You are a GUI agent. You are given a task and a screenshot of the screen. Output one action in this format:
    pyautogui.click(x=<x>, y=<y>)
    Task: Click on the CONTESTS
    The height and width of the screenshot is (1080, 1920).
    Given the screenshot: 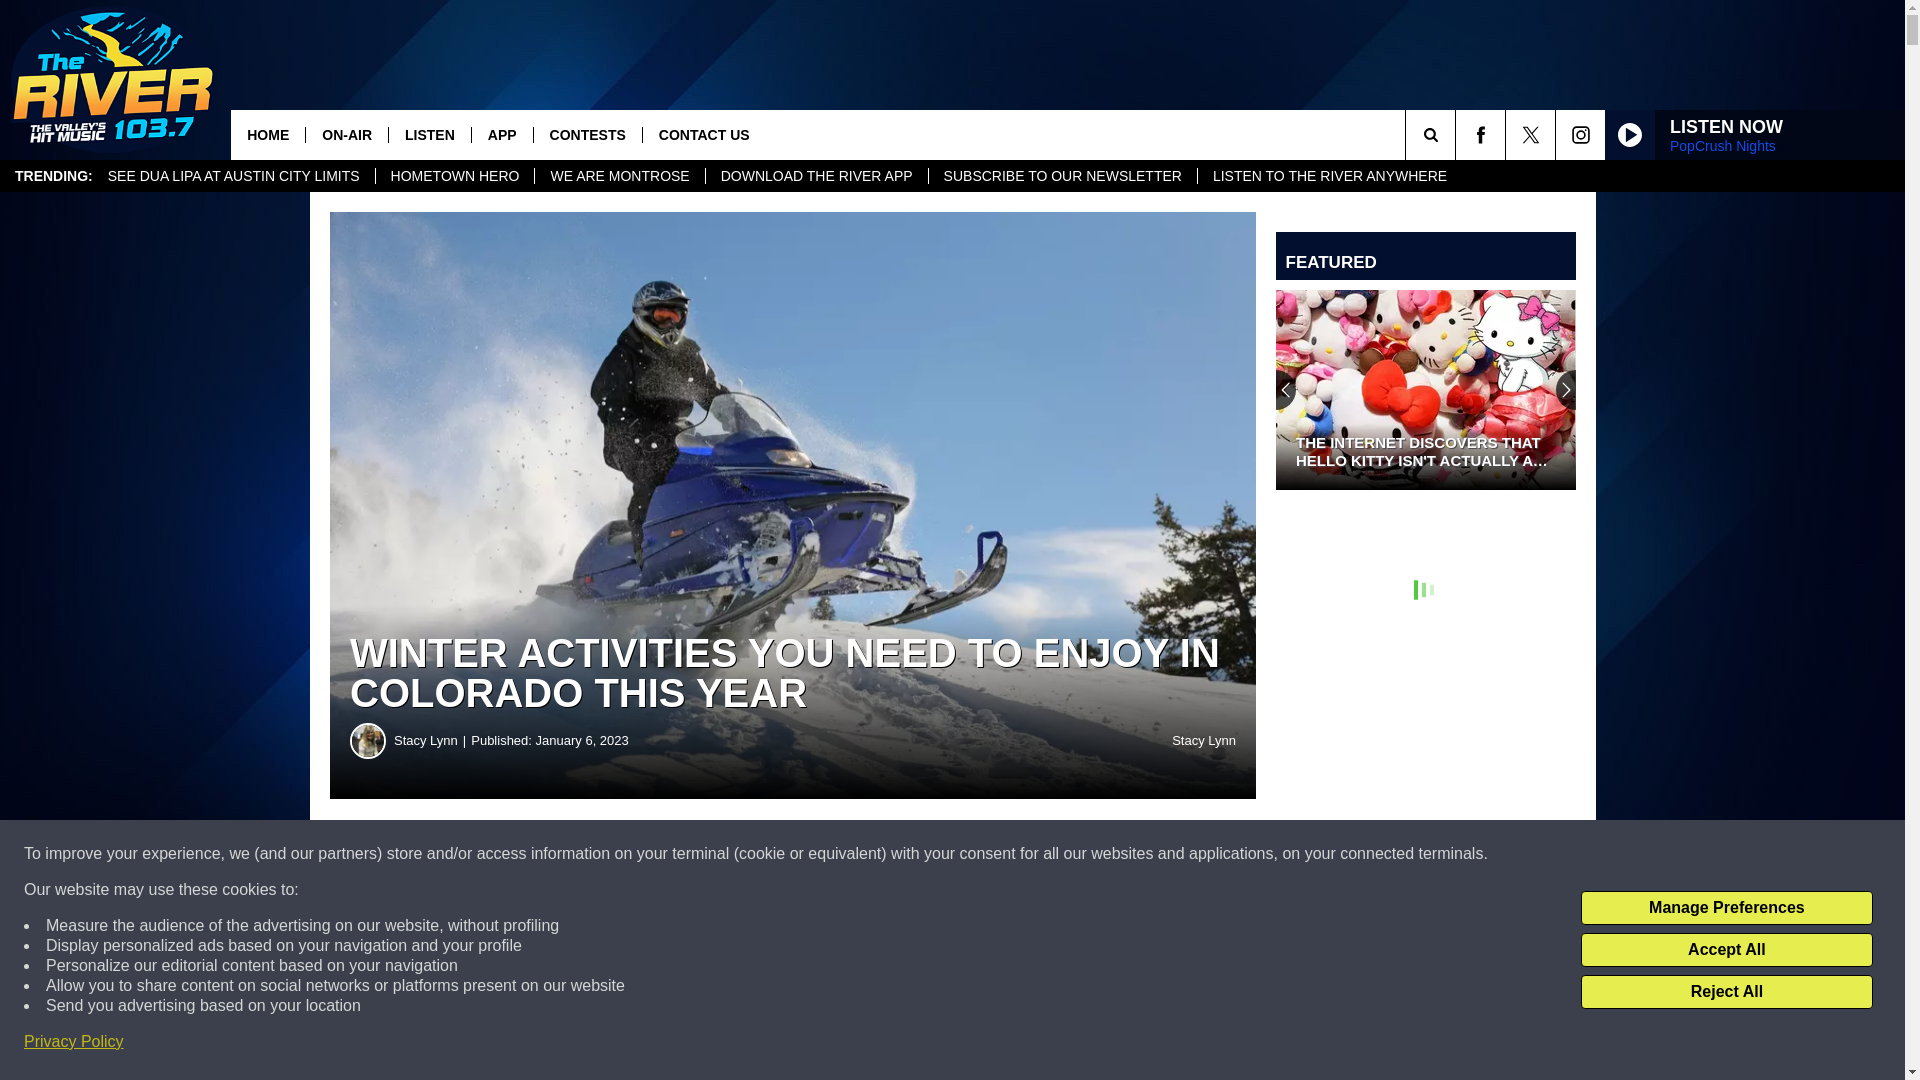 What is the action you would take?
    pyautogui.click(x=587, y=134)
    